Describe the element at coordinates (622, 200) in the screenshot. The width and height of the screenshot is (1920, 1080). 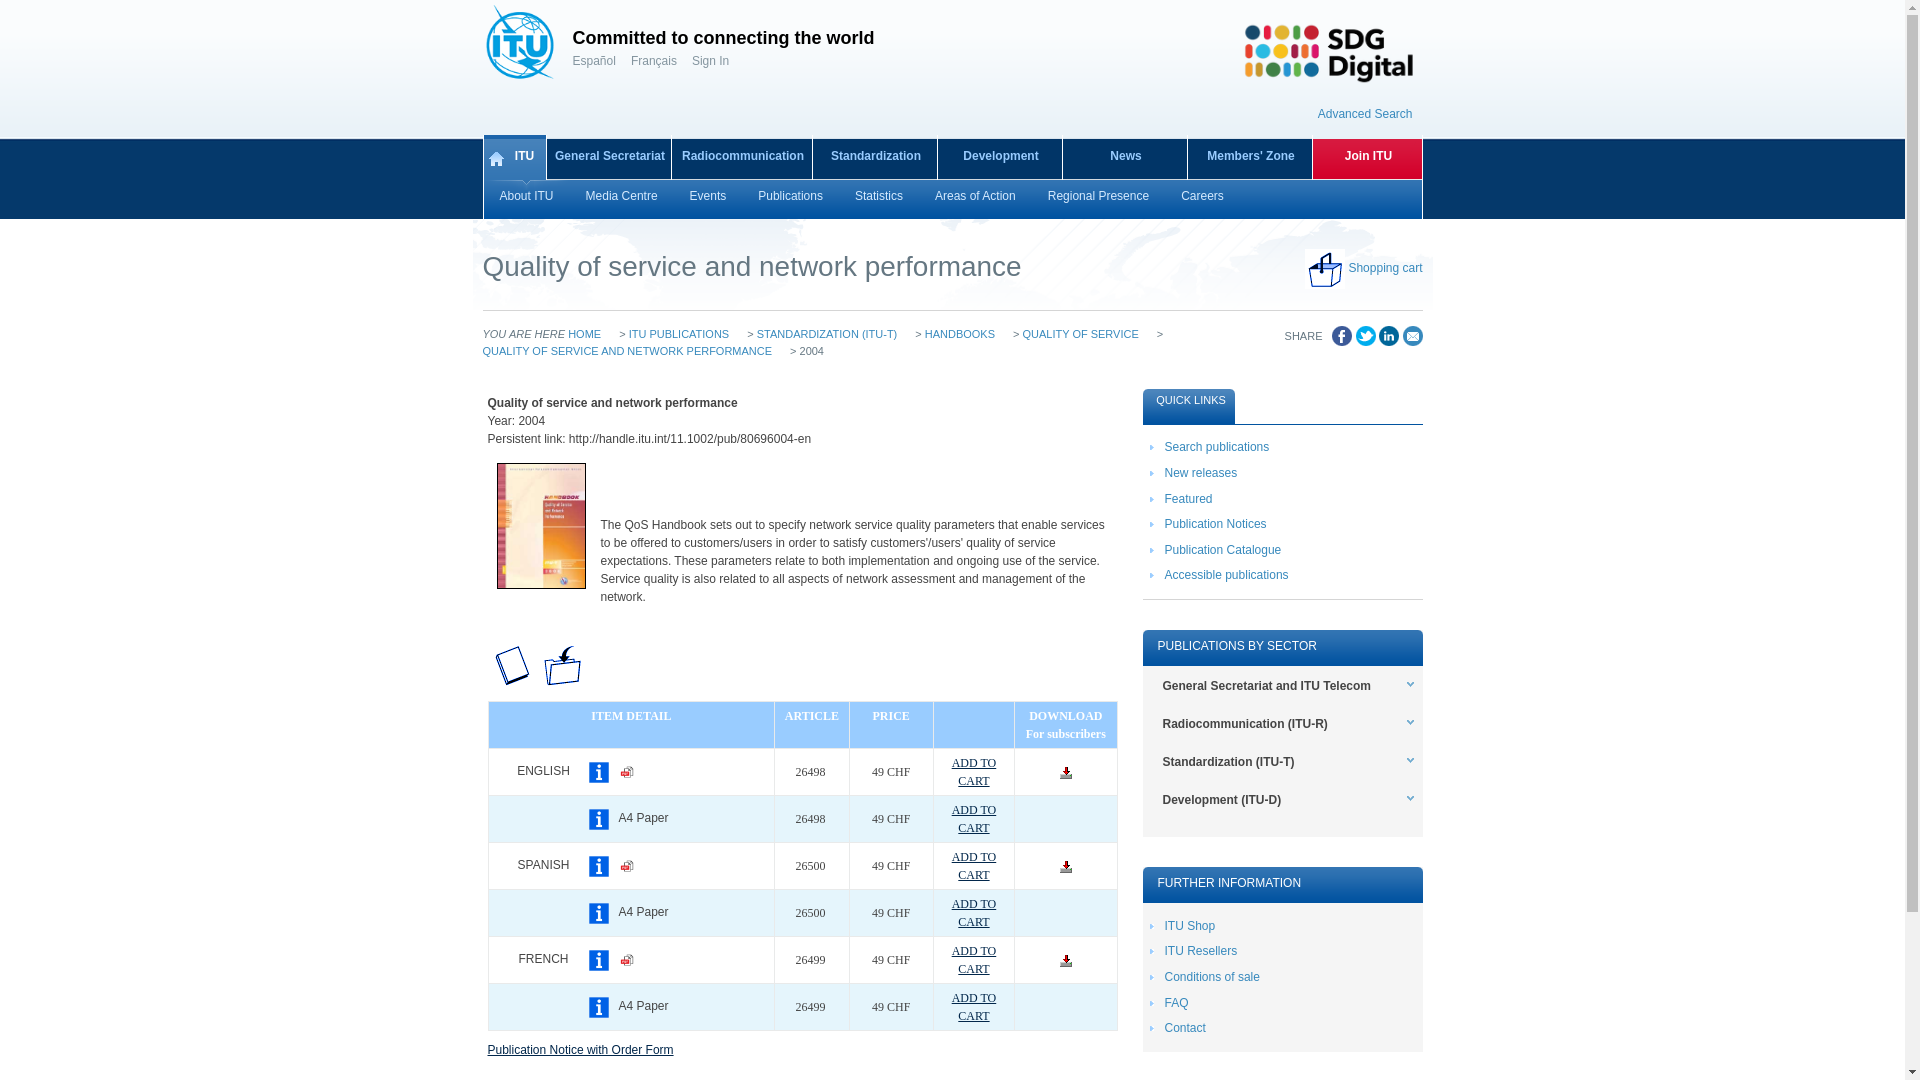
I see `Media Centre` at that location.